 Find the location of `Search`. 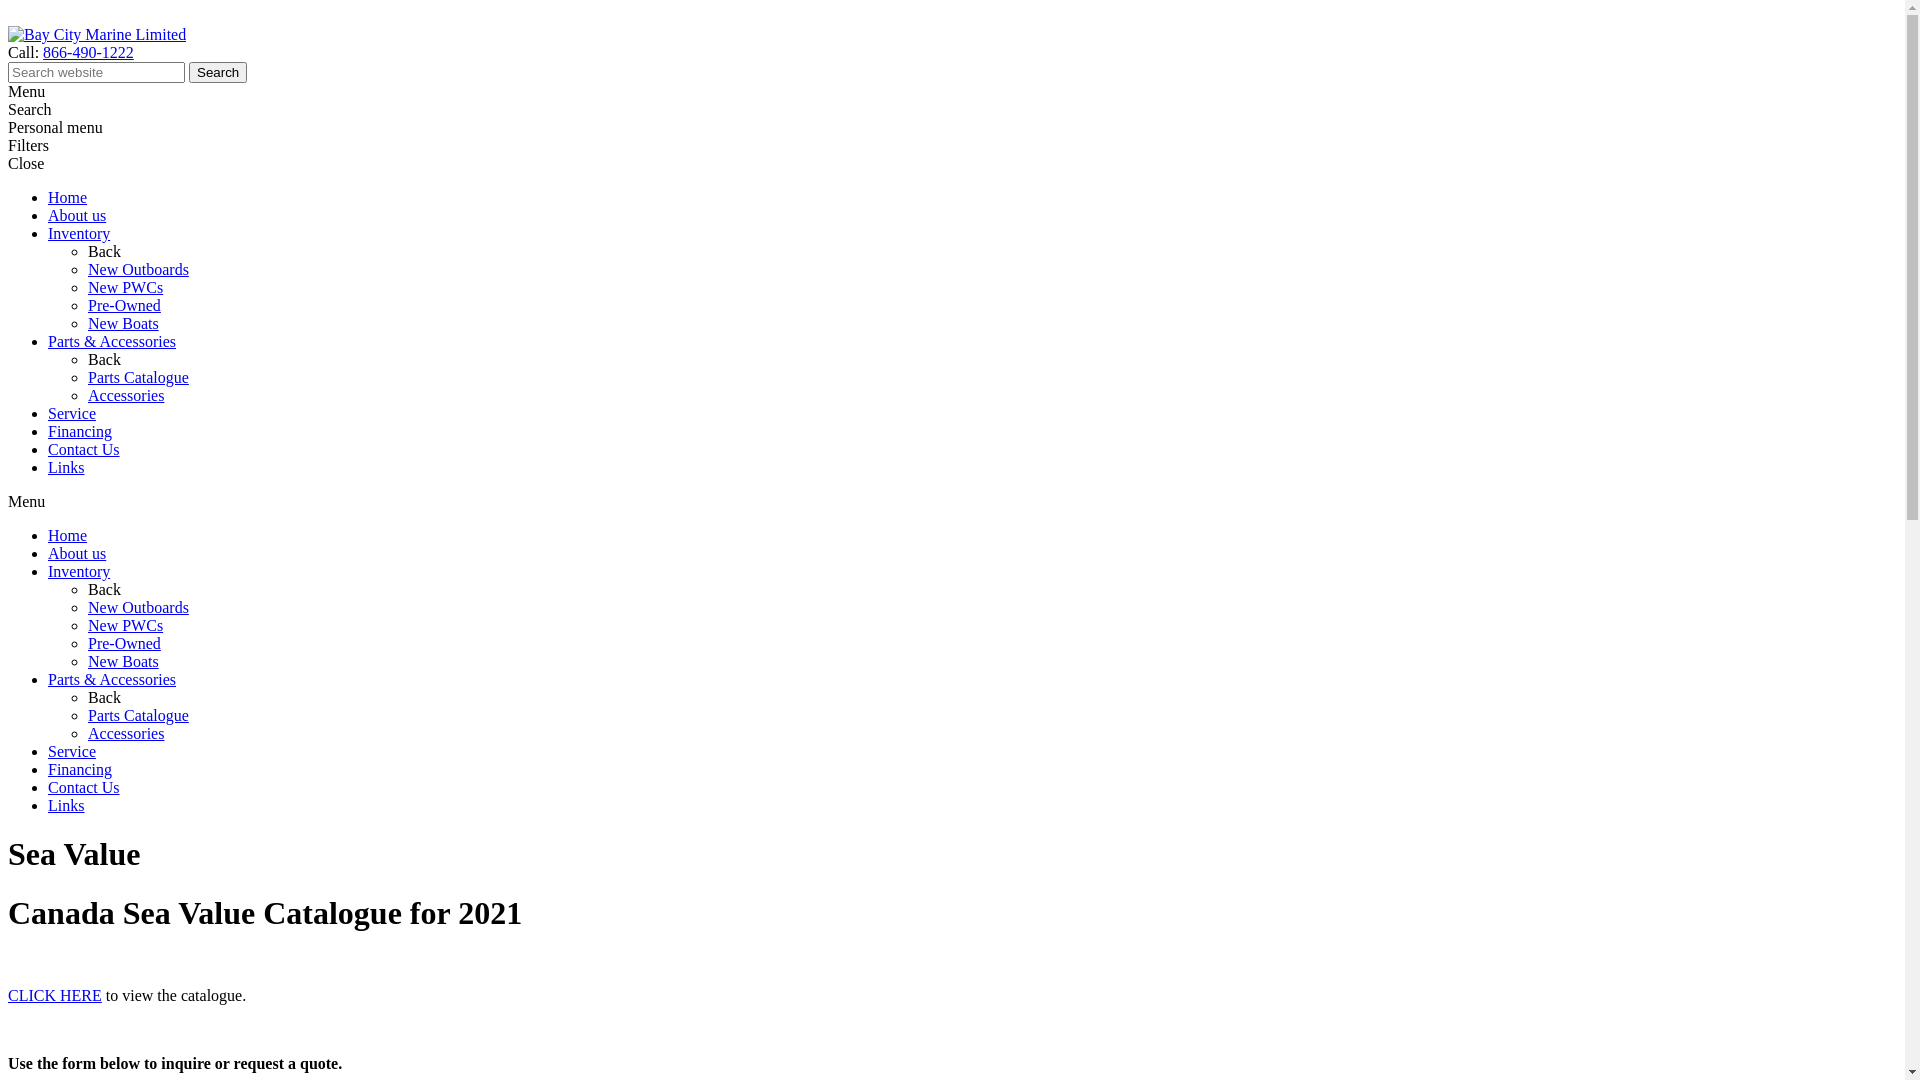

Search is located at coordinates (218, 72).